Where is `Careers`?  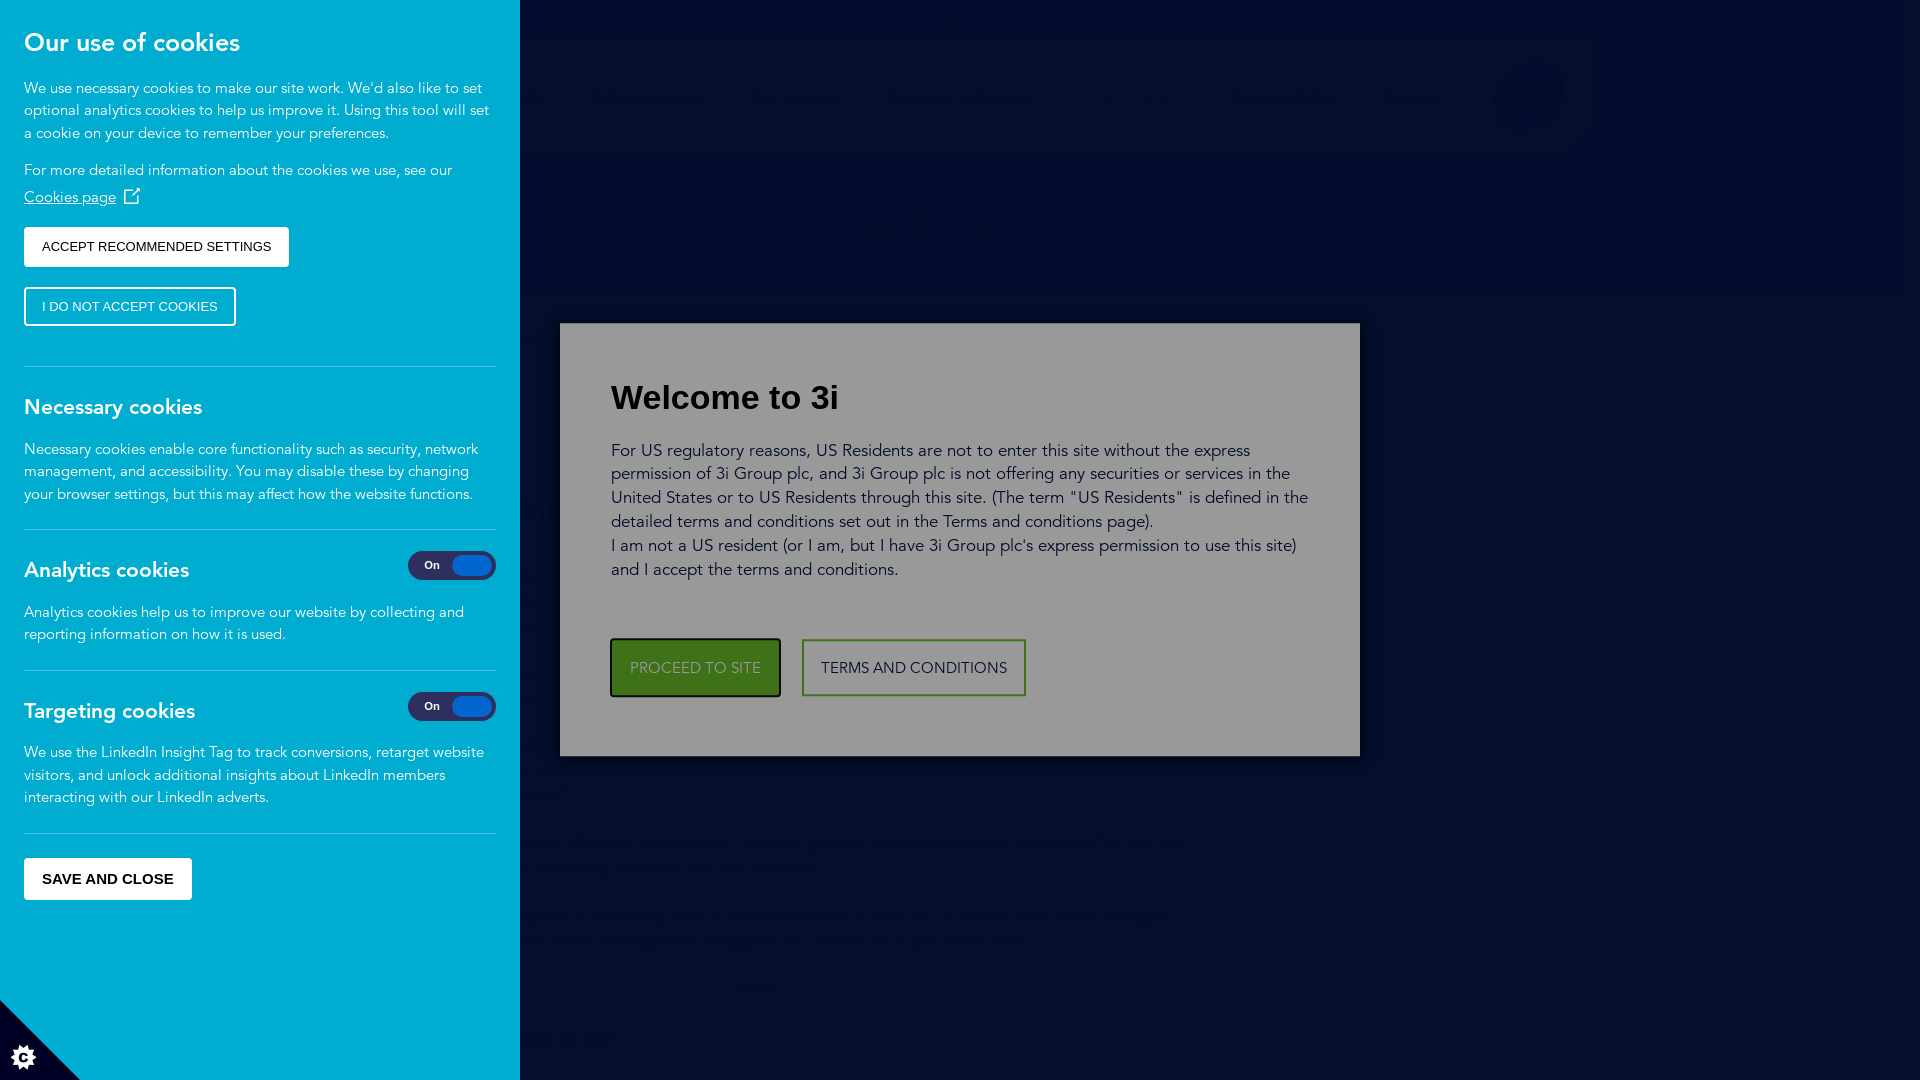 Careers is located at coordinates (1412, 98).